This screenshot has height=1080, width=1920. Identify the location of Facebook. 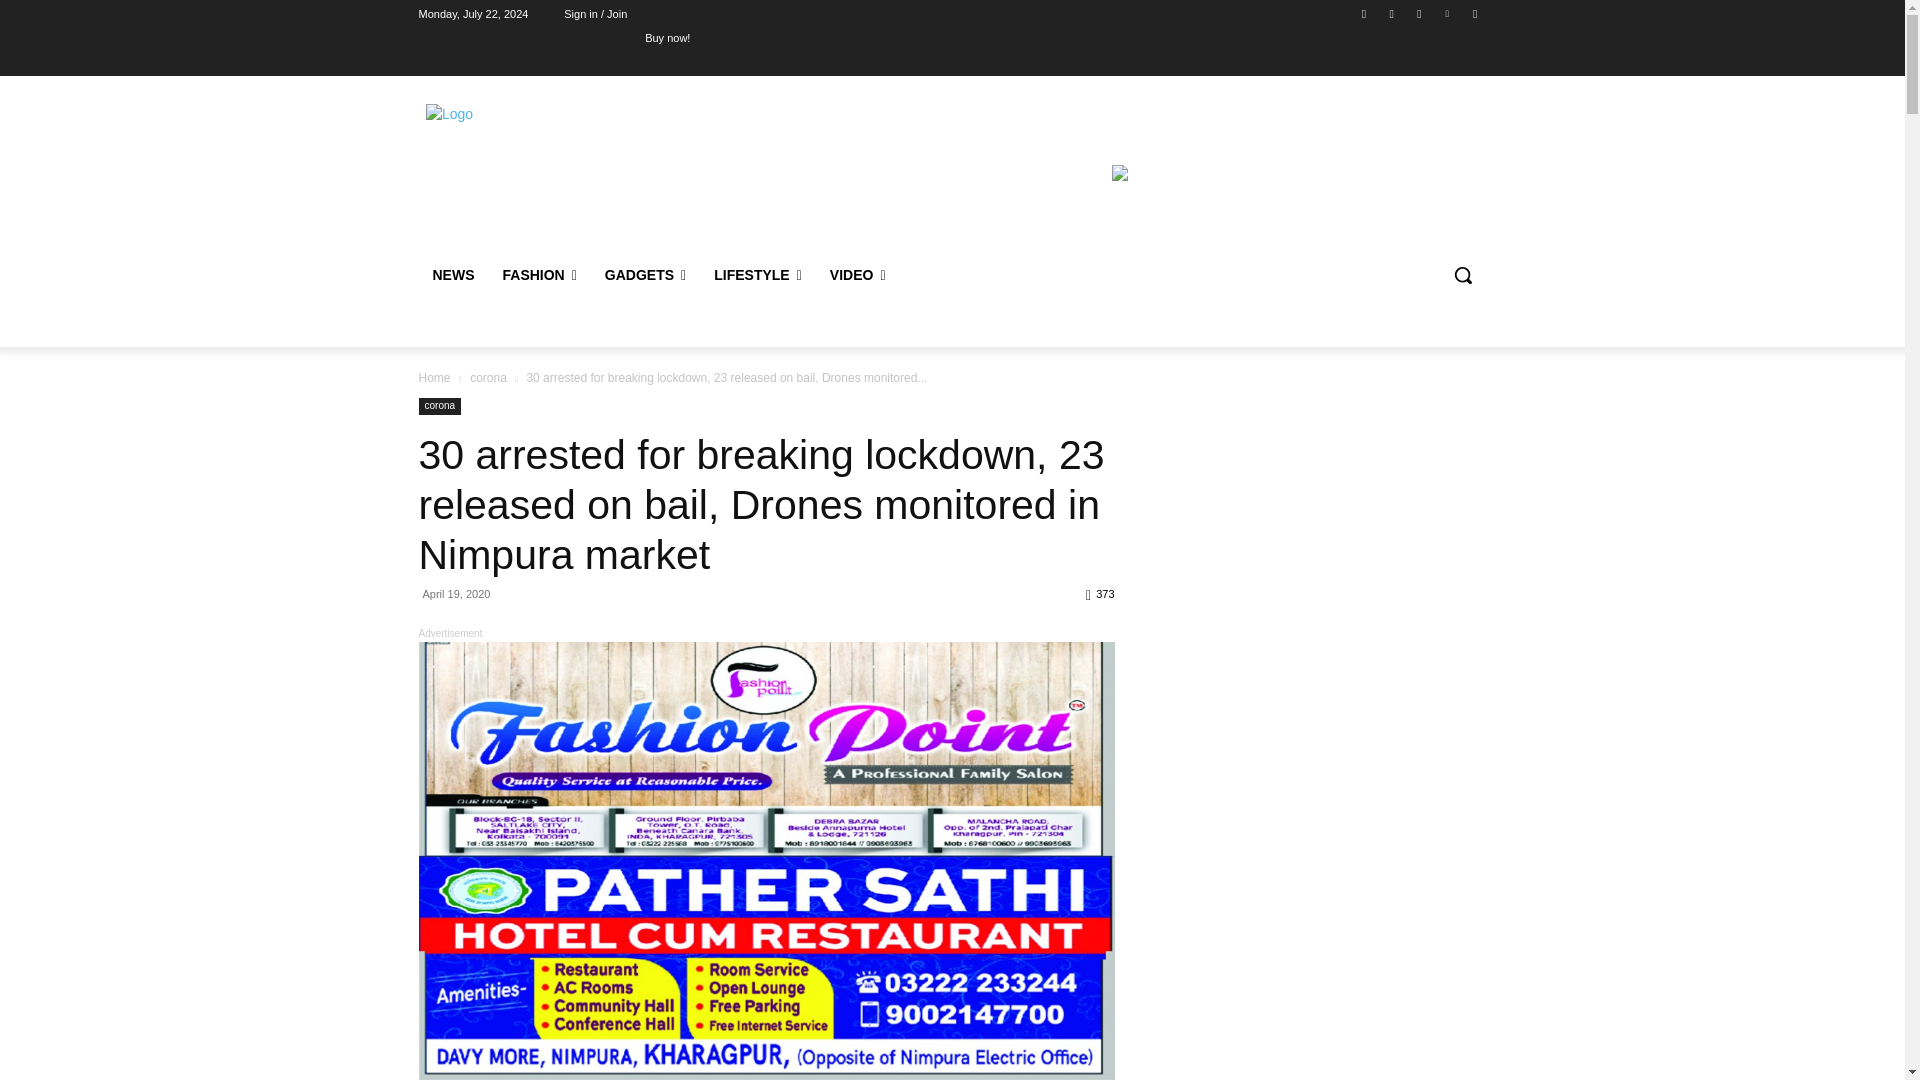
(1364, 13).